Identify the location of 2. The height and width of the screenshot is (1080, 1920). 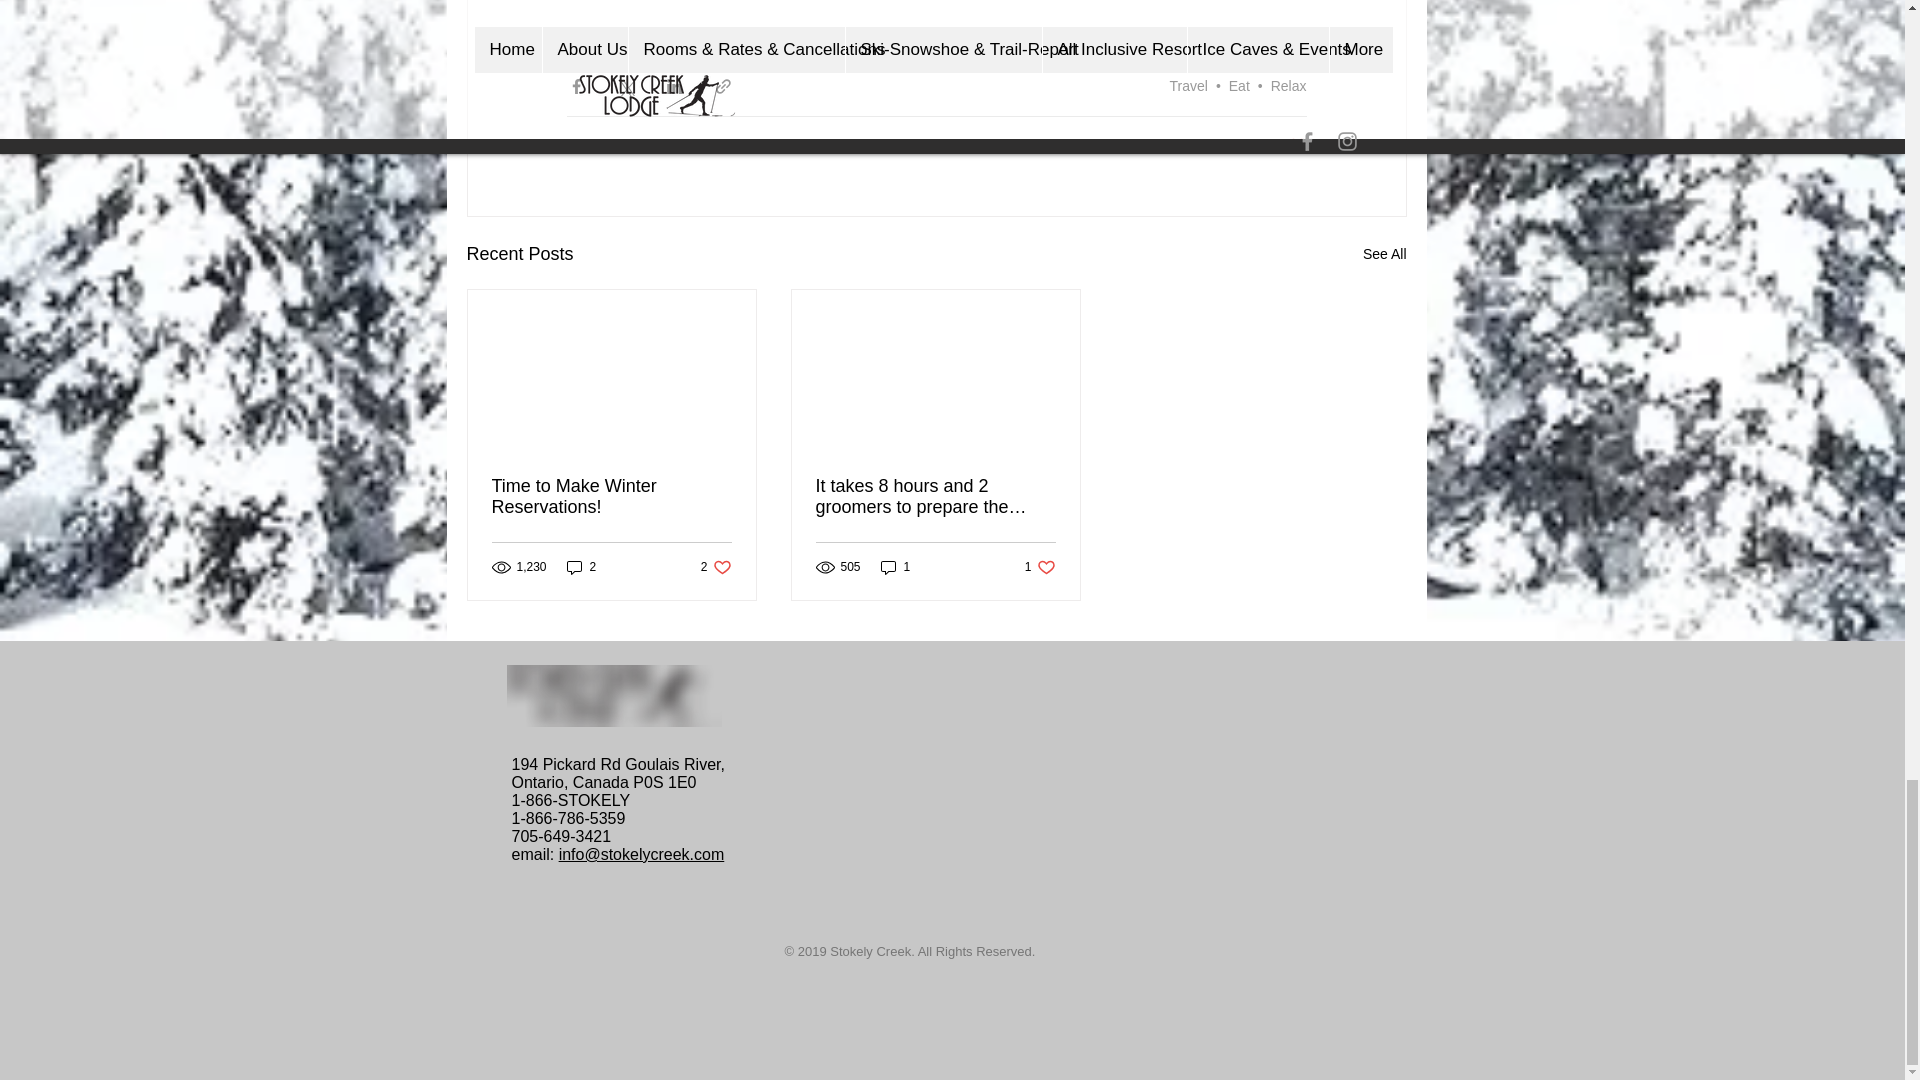
(1238, 85).